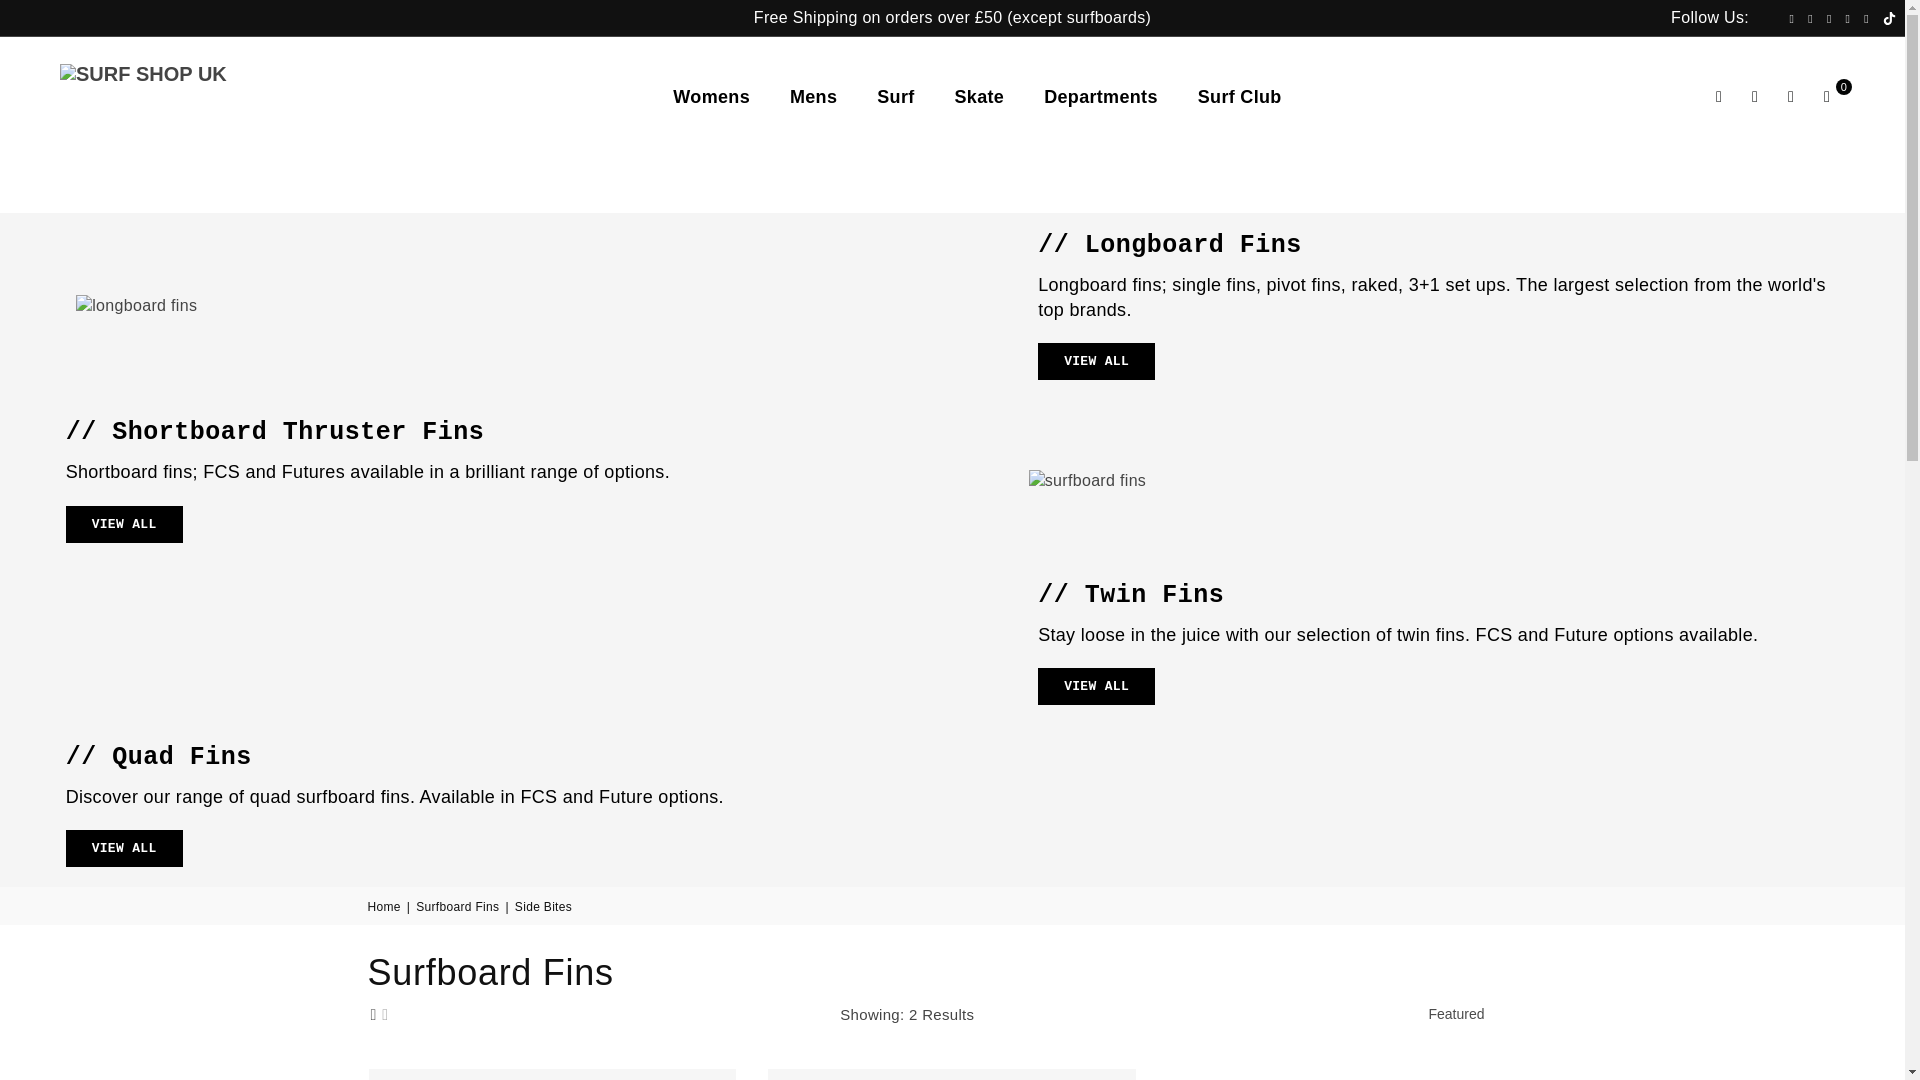 The height and width of the screenshot is (1080, 1920). I want to click on Back to the home page, so click(386, 906).